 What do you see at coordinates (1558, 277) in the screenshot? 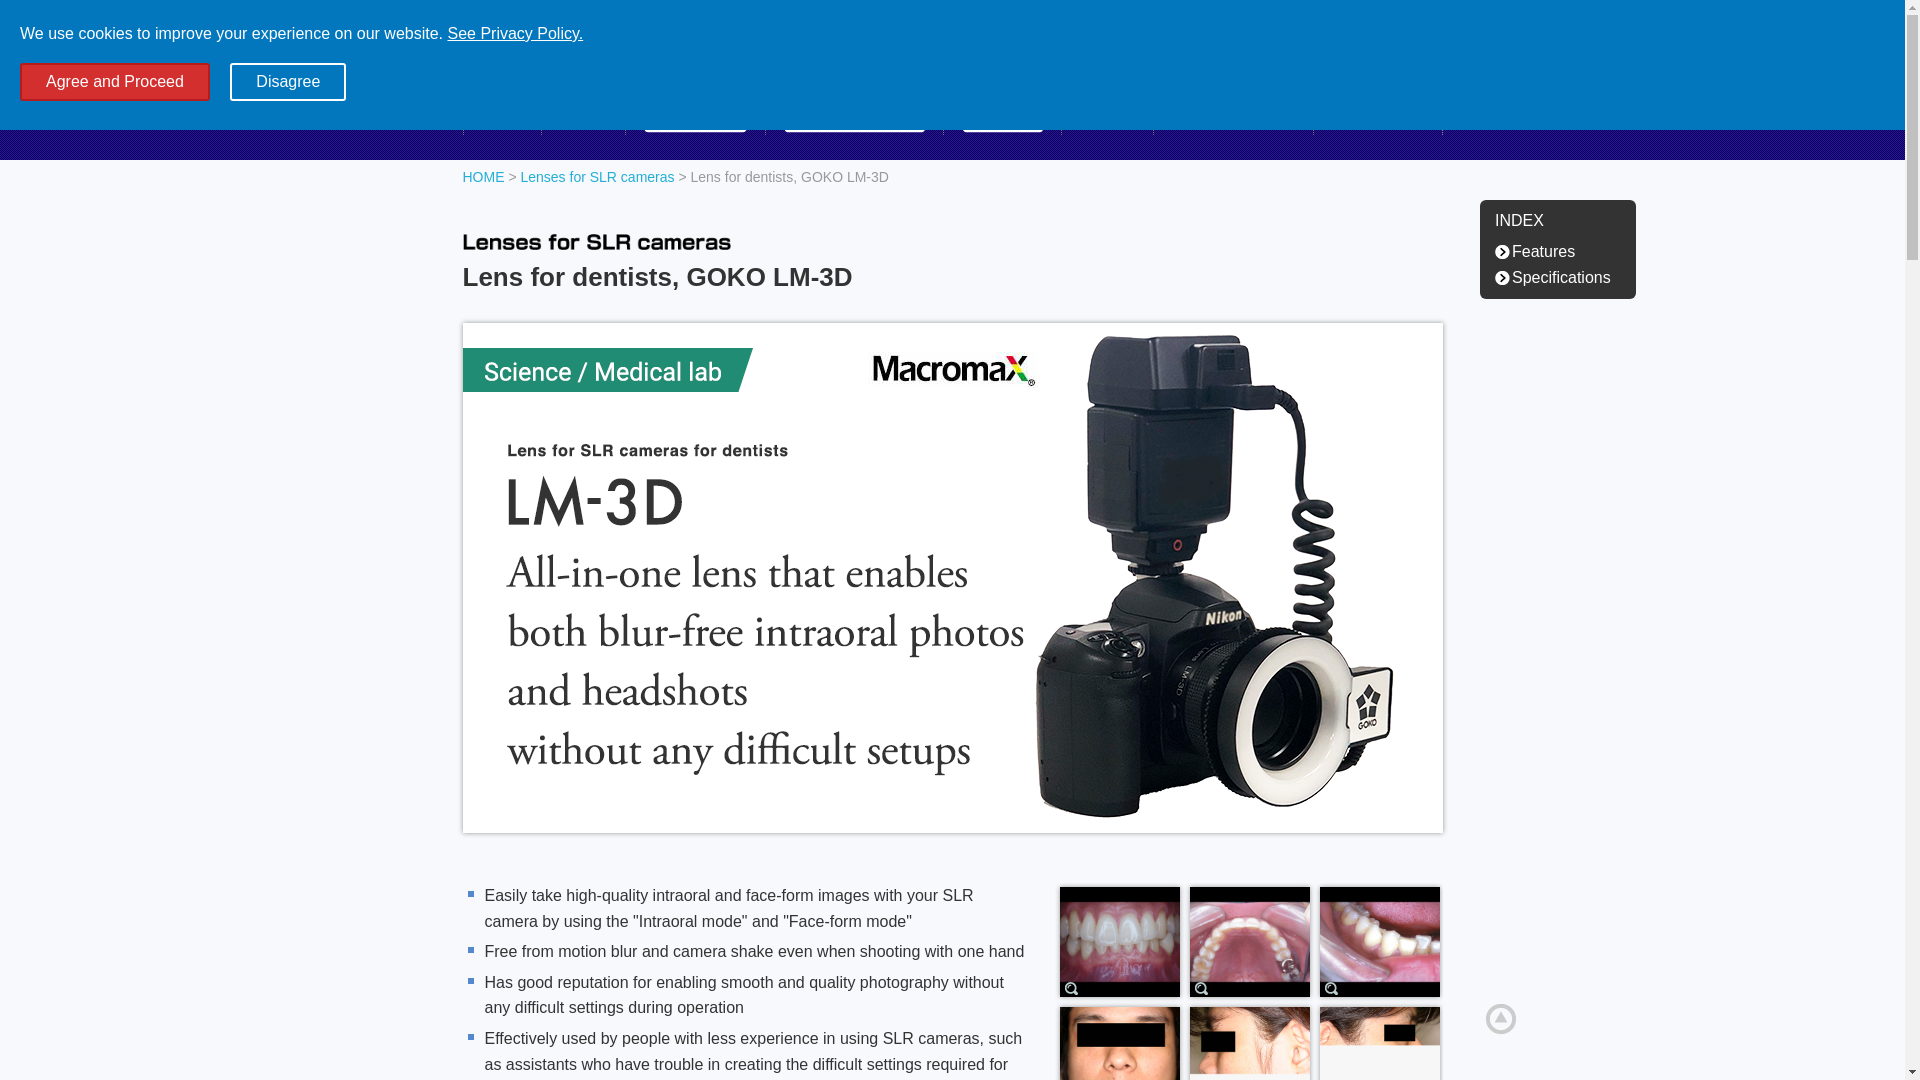
I see `Specifications` at bounding box center [1558, 277].